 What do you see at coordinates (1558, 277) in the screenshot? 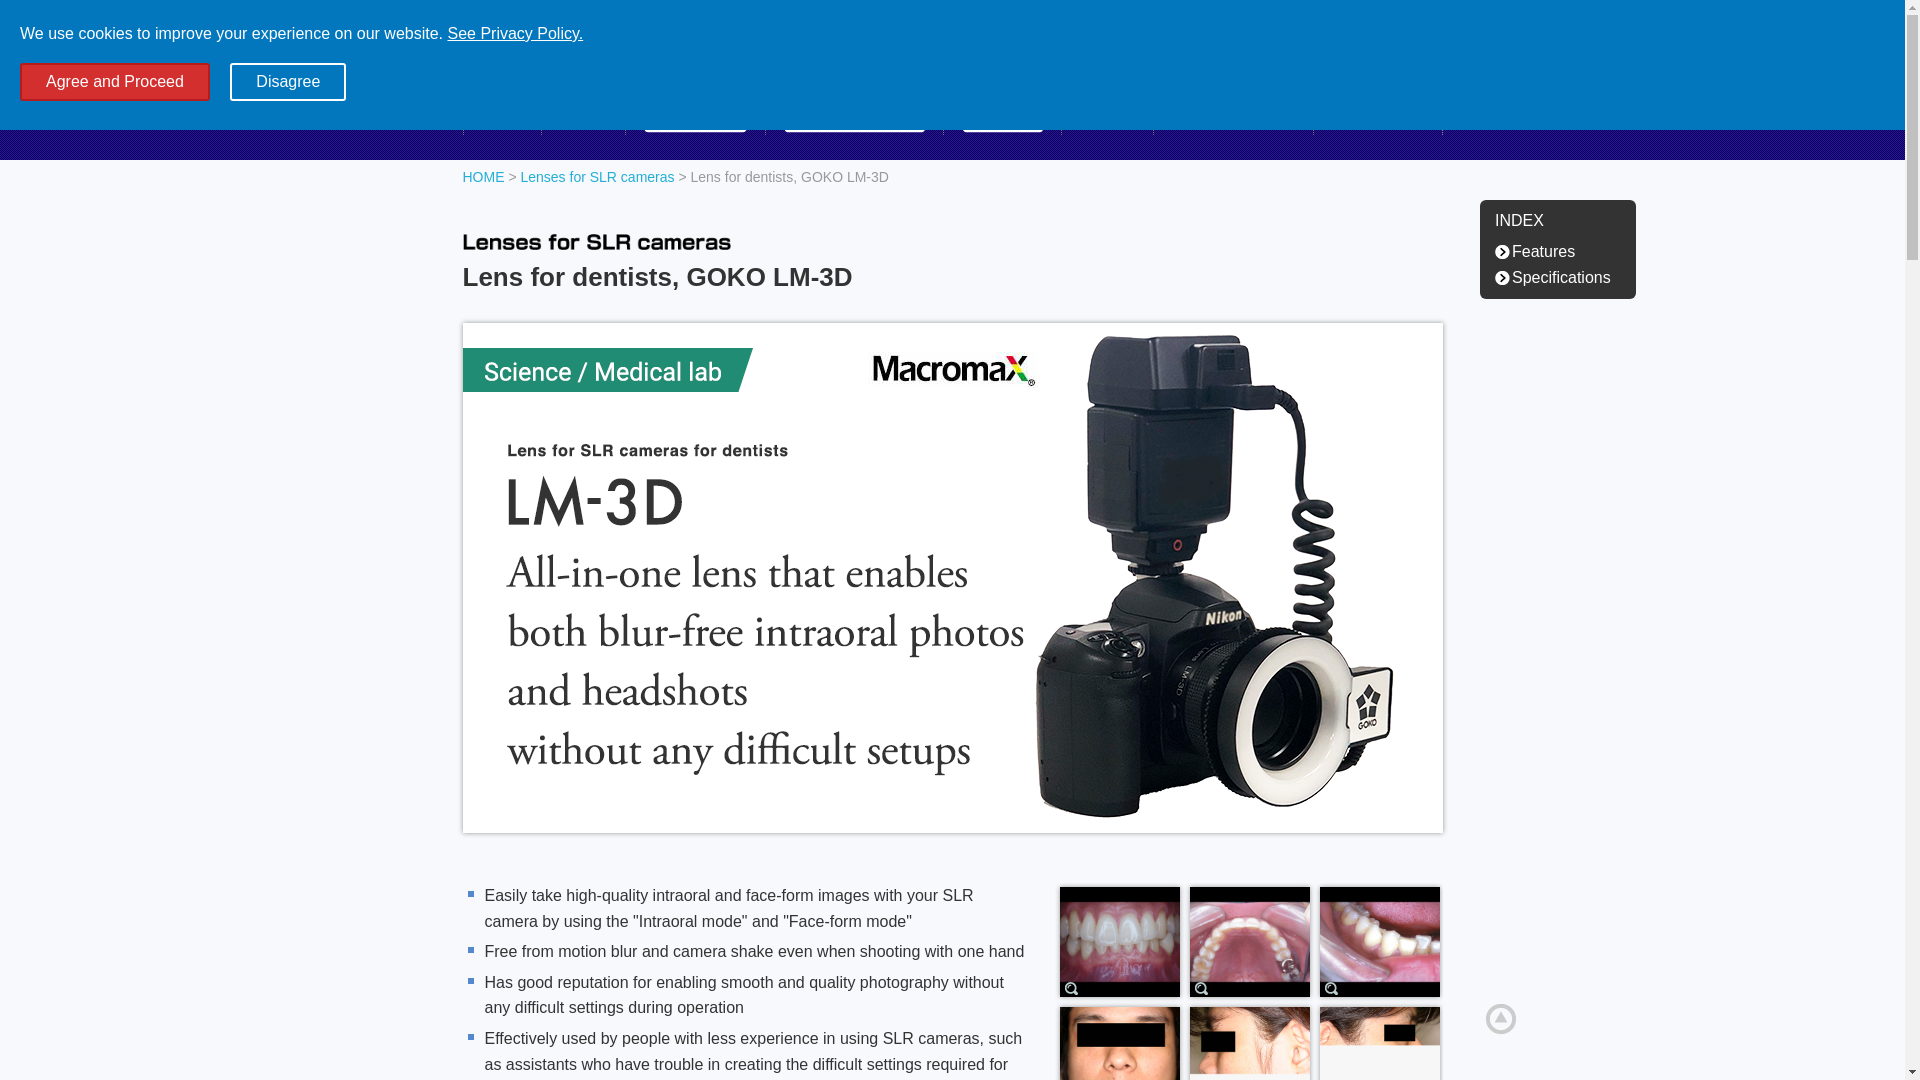
I see `Specifications` at bounding box center [1558, 277].